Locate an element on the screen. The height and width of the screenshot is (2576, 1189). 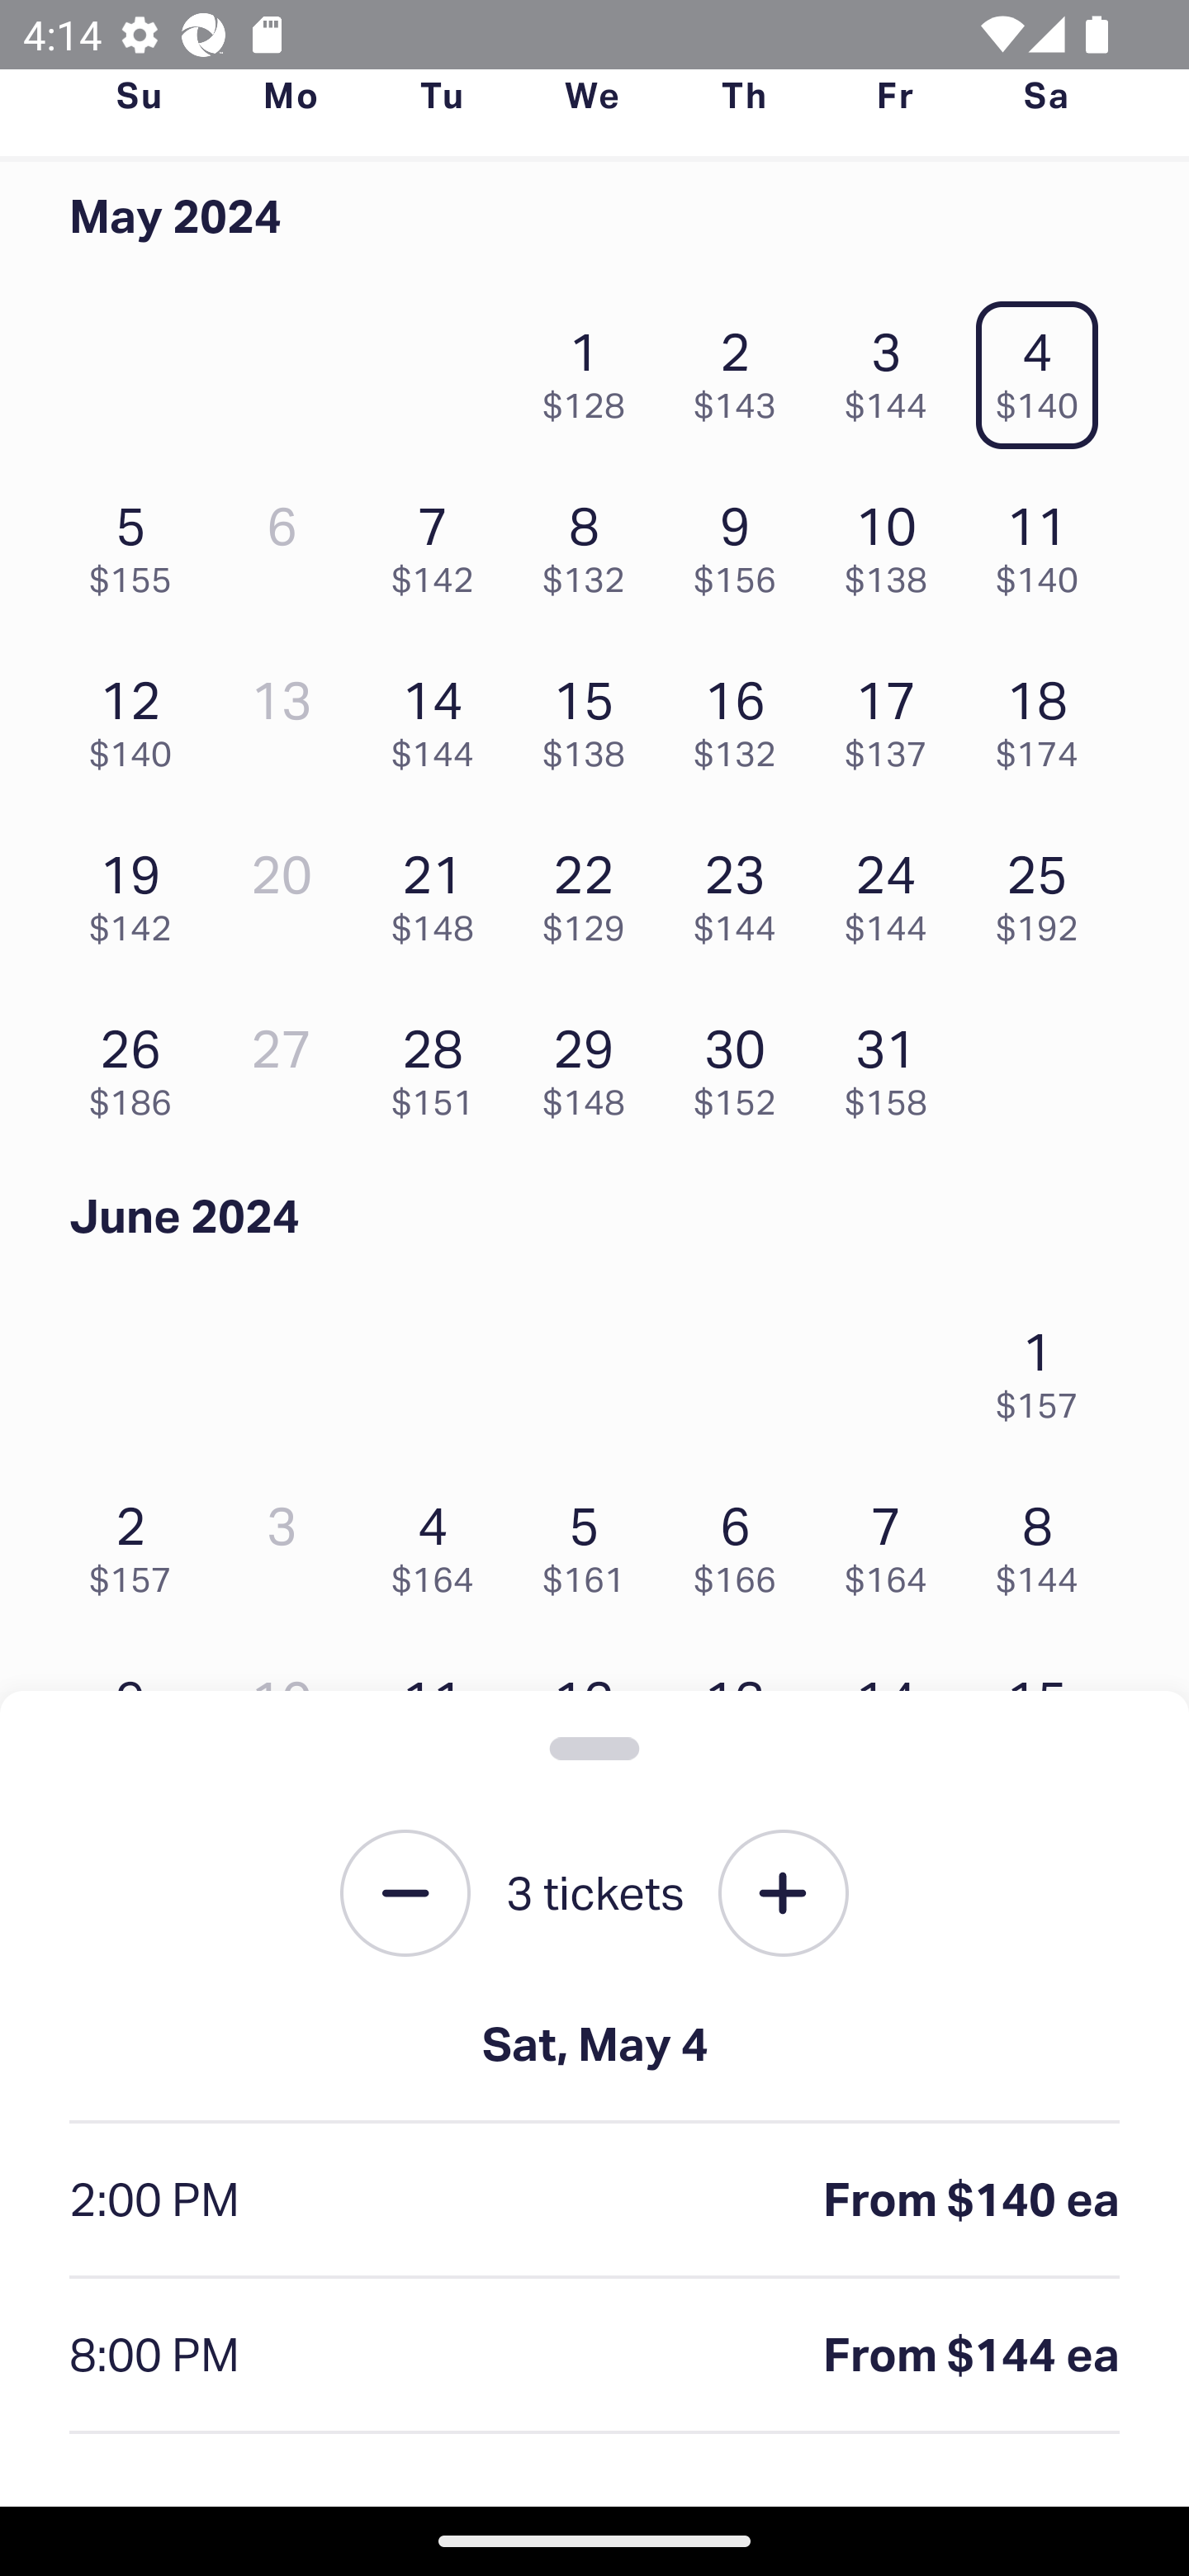
17 $137 is located at coordinates (894, 716).